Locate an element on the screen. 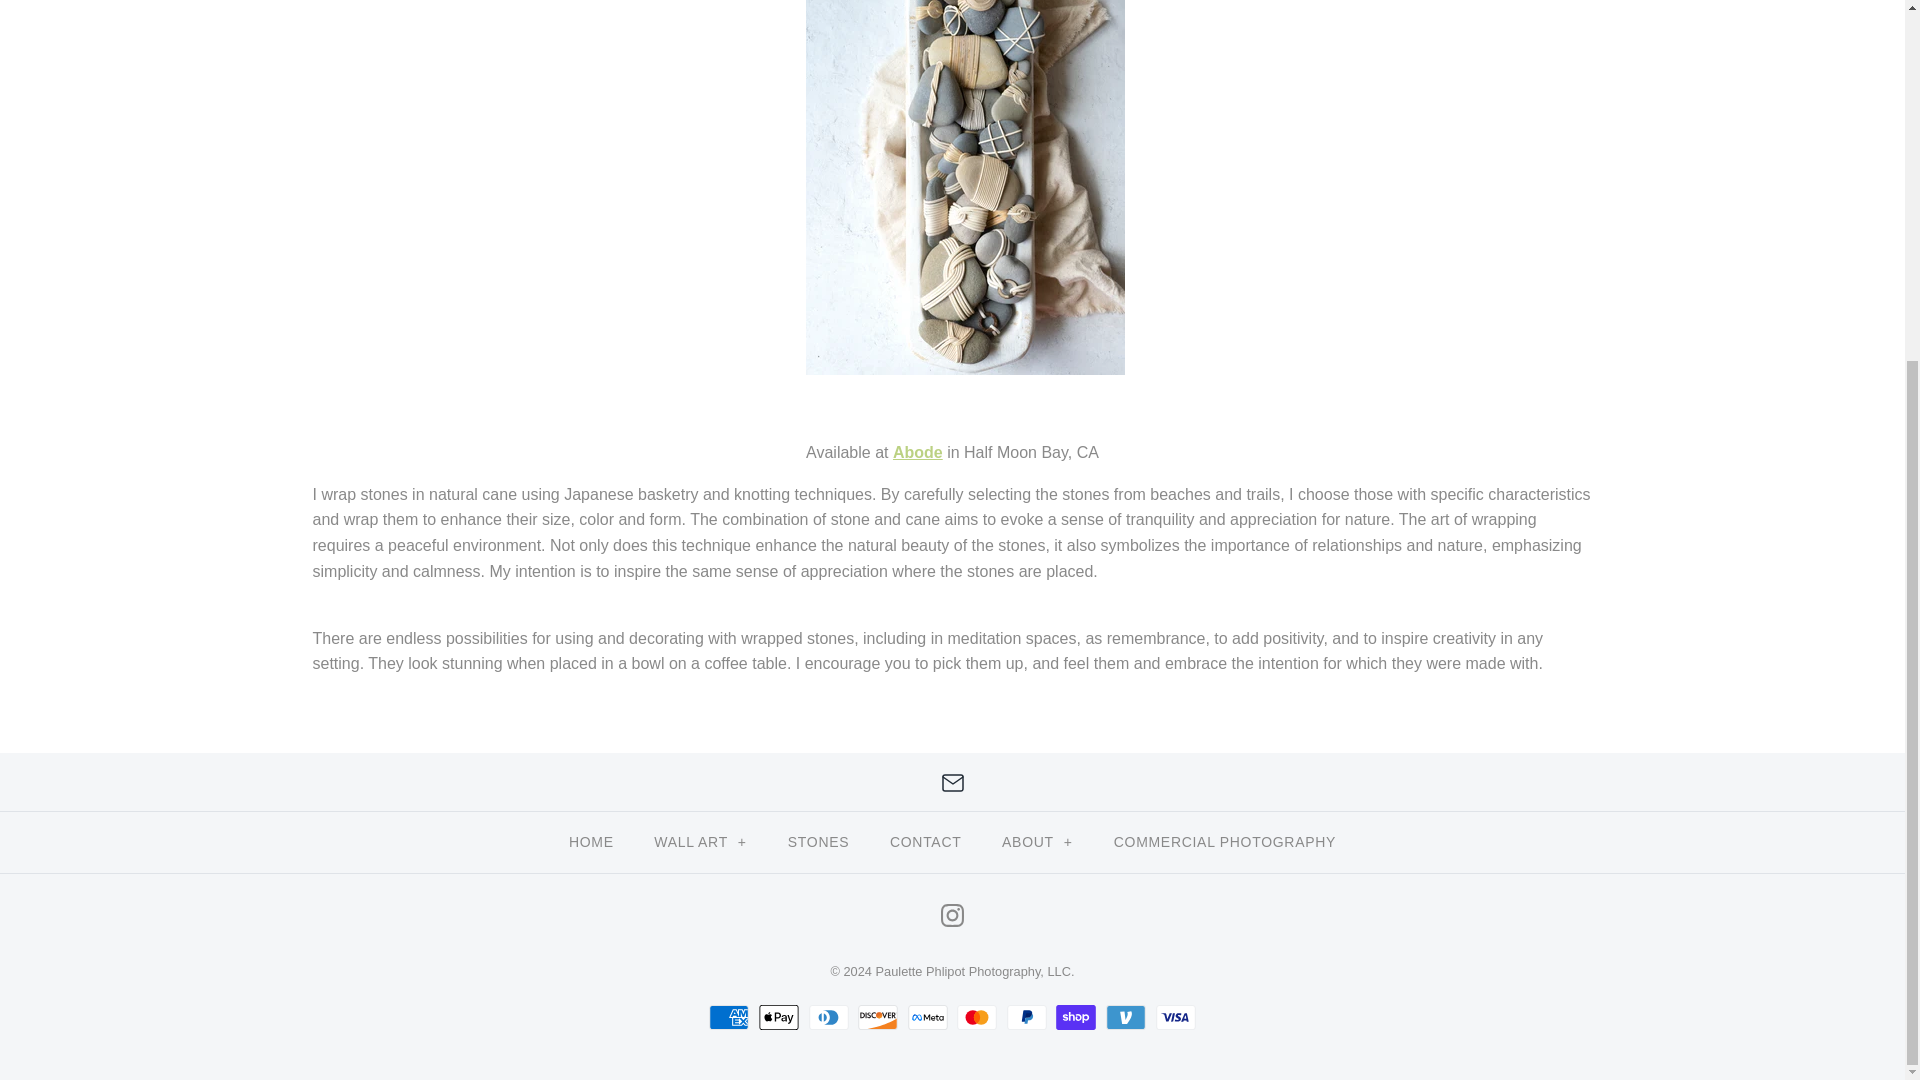  Visa is located at coordinates (1176, 1018).